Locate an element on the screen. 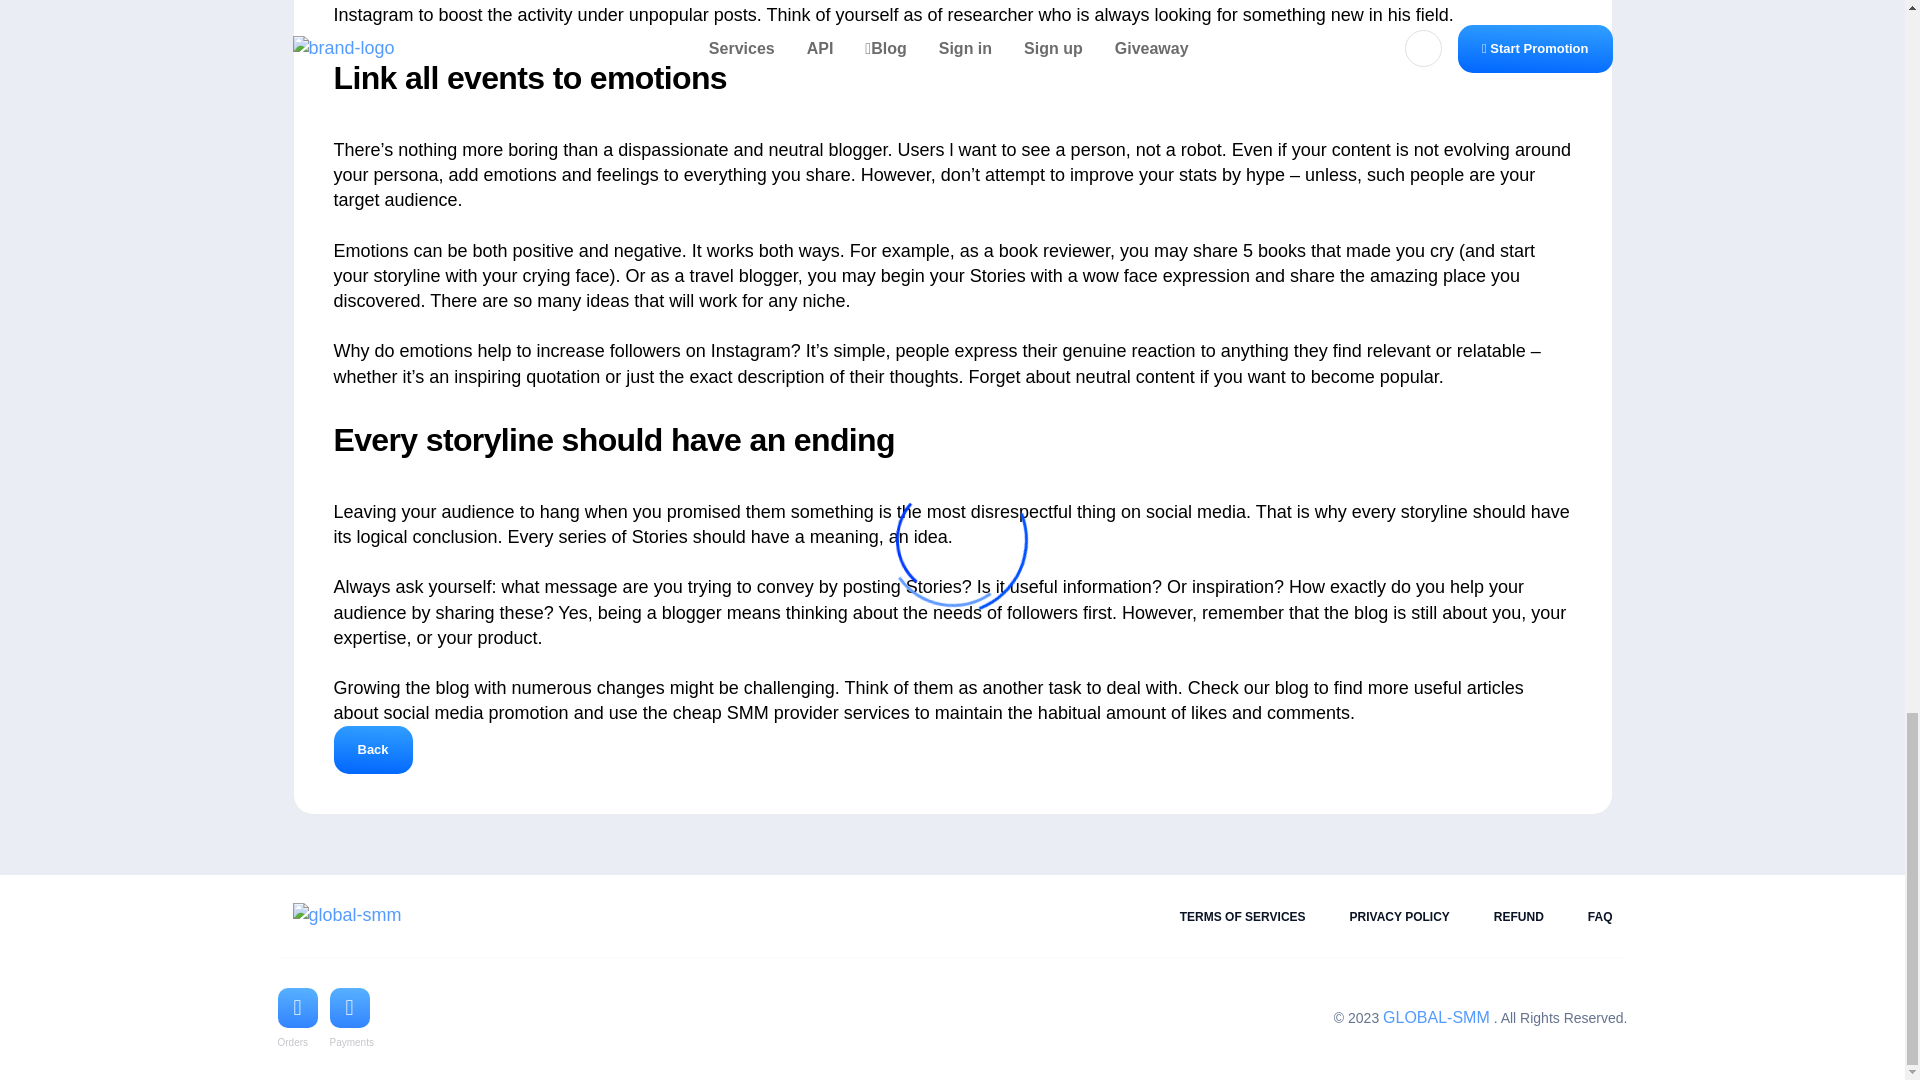 This screenshot has height=1080, width=1920. PRIVACY POLICY is located at coordinates (1399, 917).